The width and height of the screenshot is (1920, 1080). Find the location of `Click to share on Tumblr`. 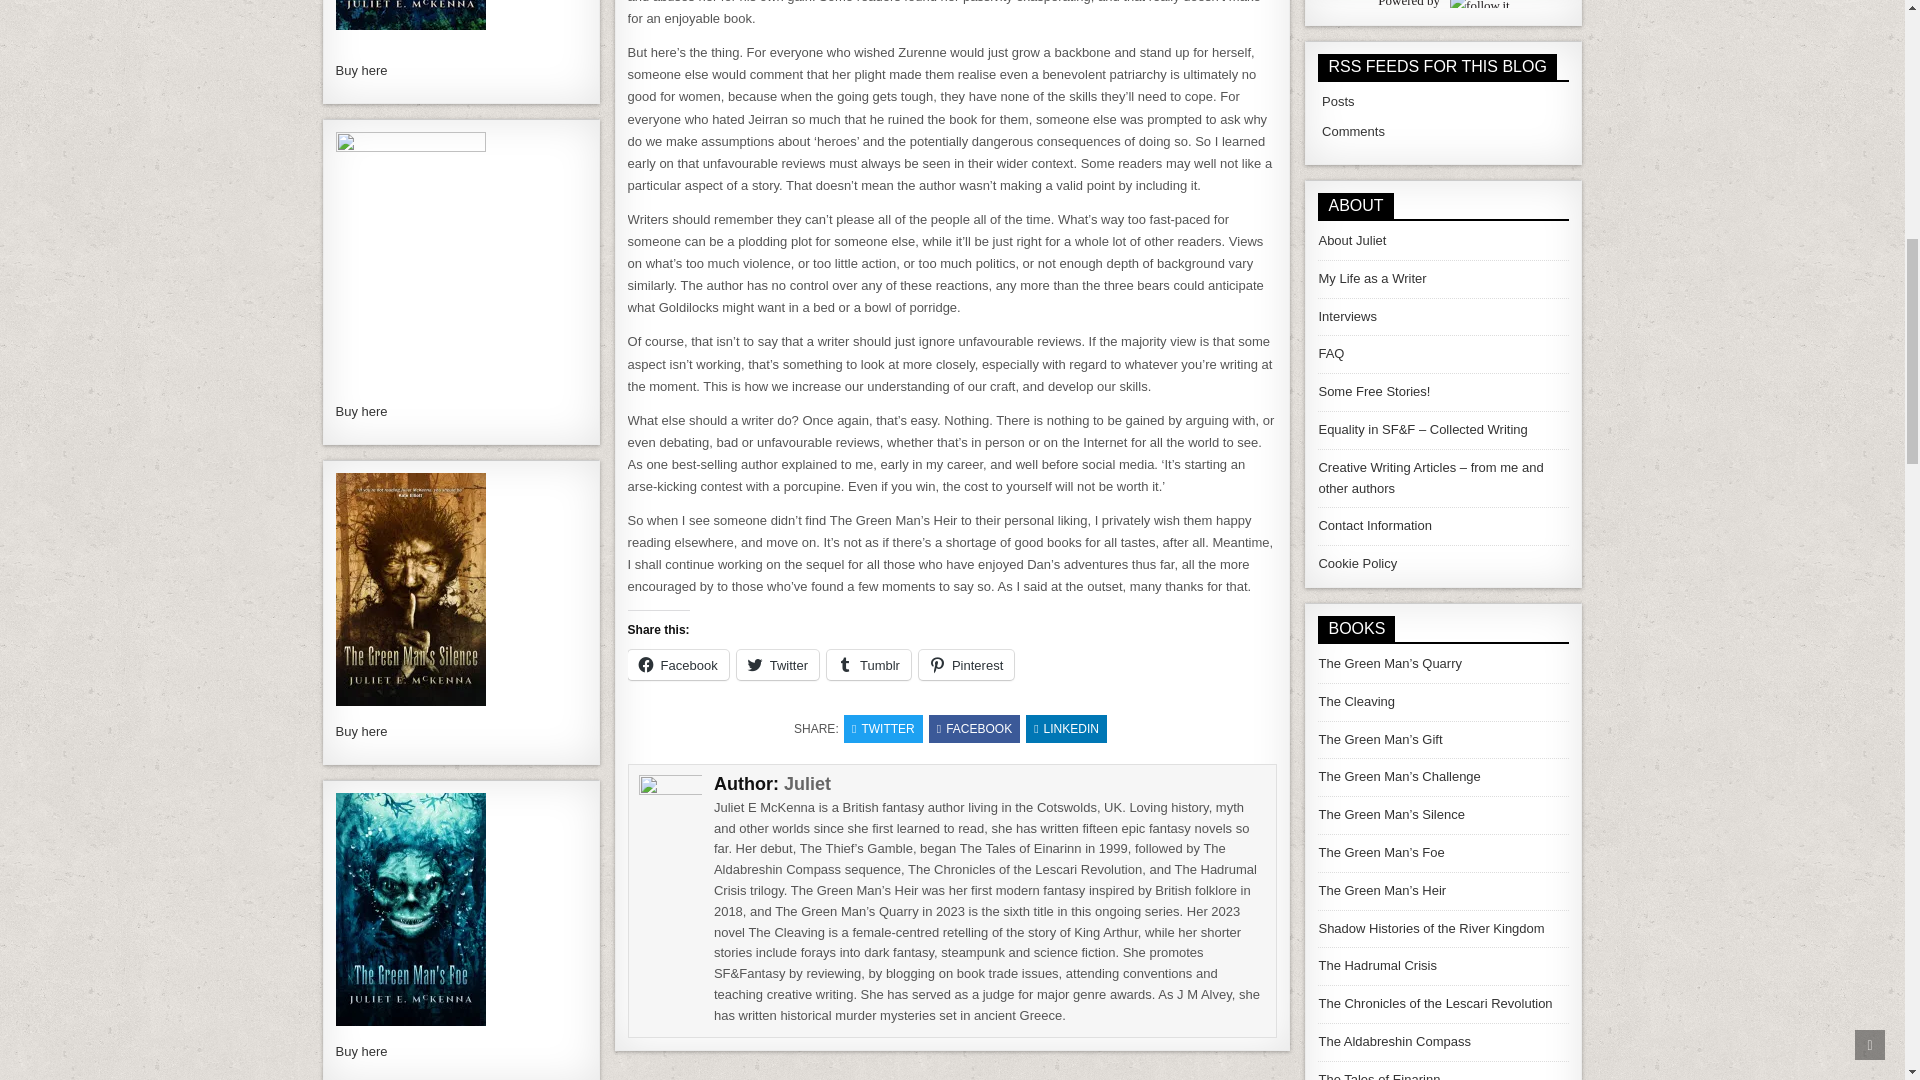

Click to share on Tumblr is located at coordinates (868, 665).